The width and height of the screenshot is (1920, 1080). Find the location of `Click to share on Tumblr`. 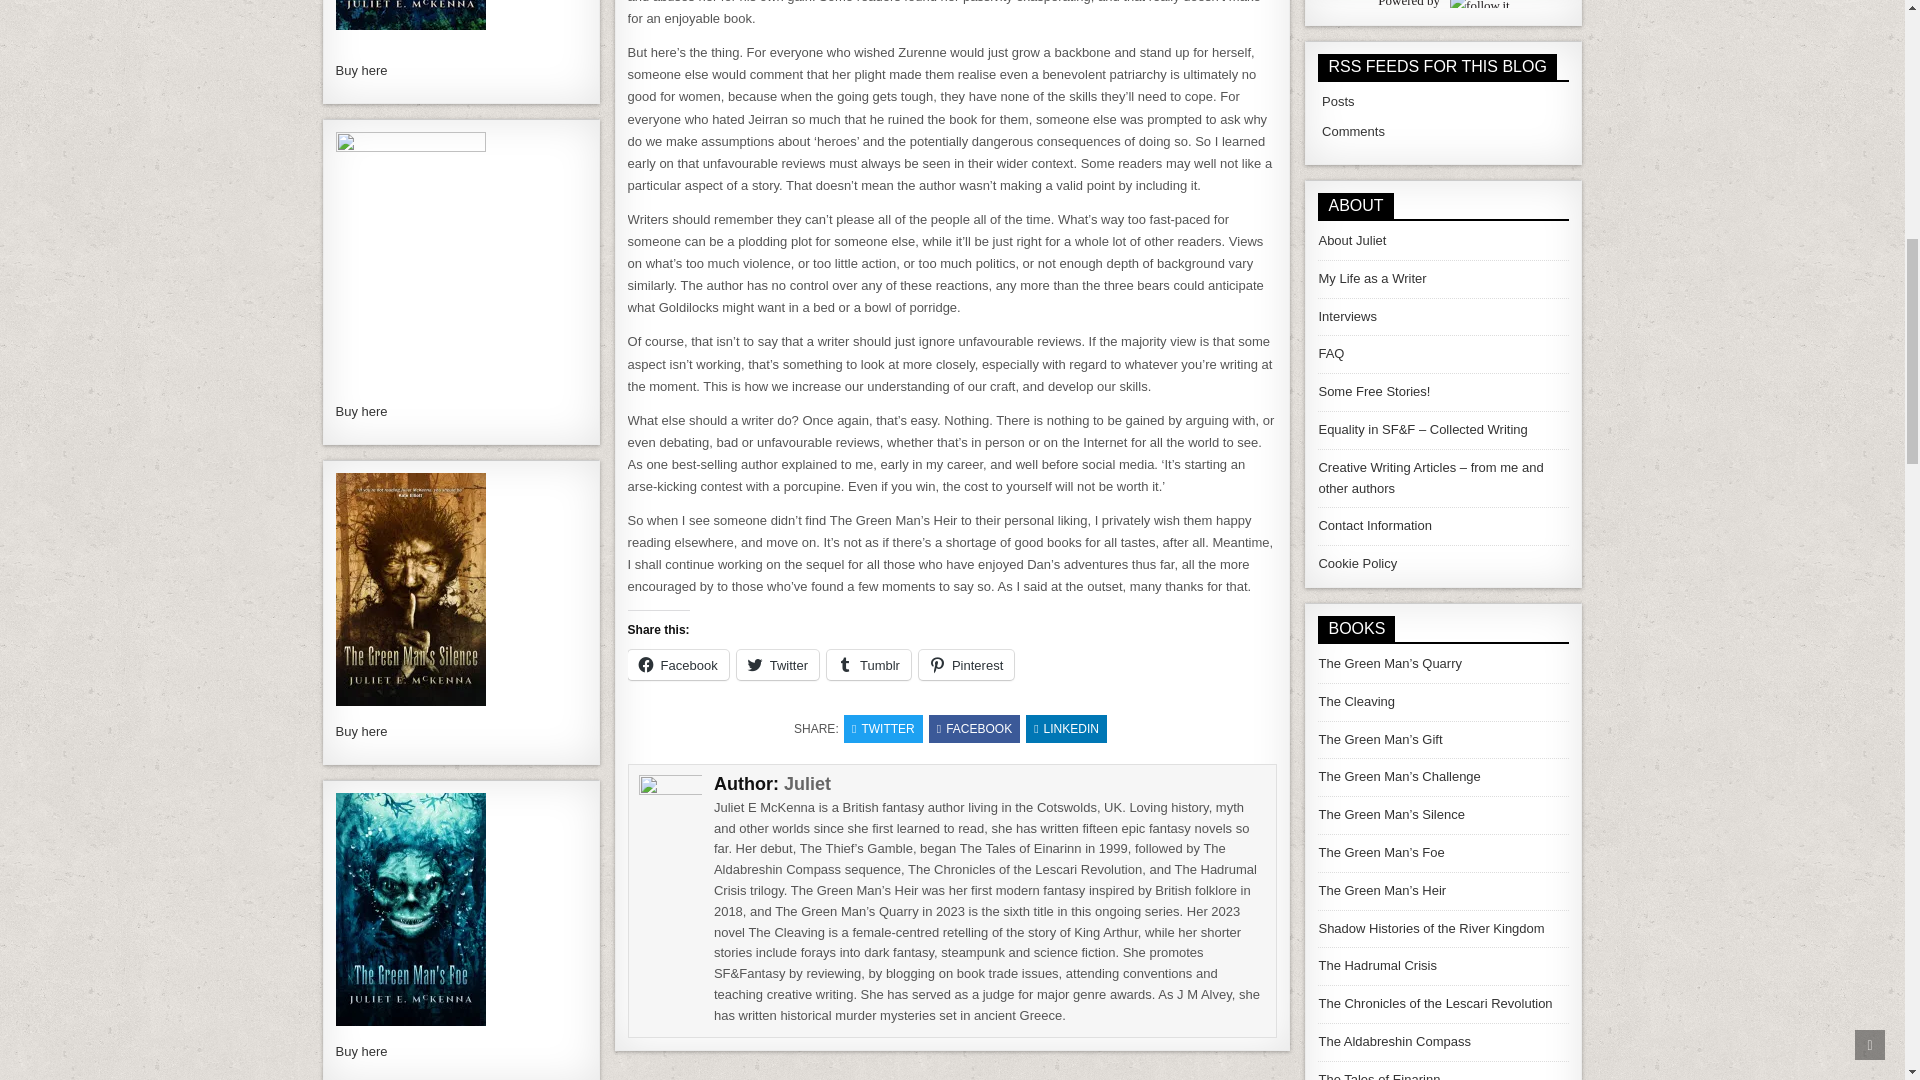

Click to share on Tumblr is located at coordinates (868, 665).